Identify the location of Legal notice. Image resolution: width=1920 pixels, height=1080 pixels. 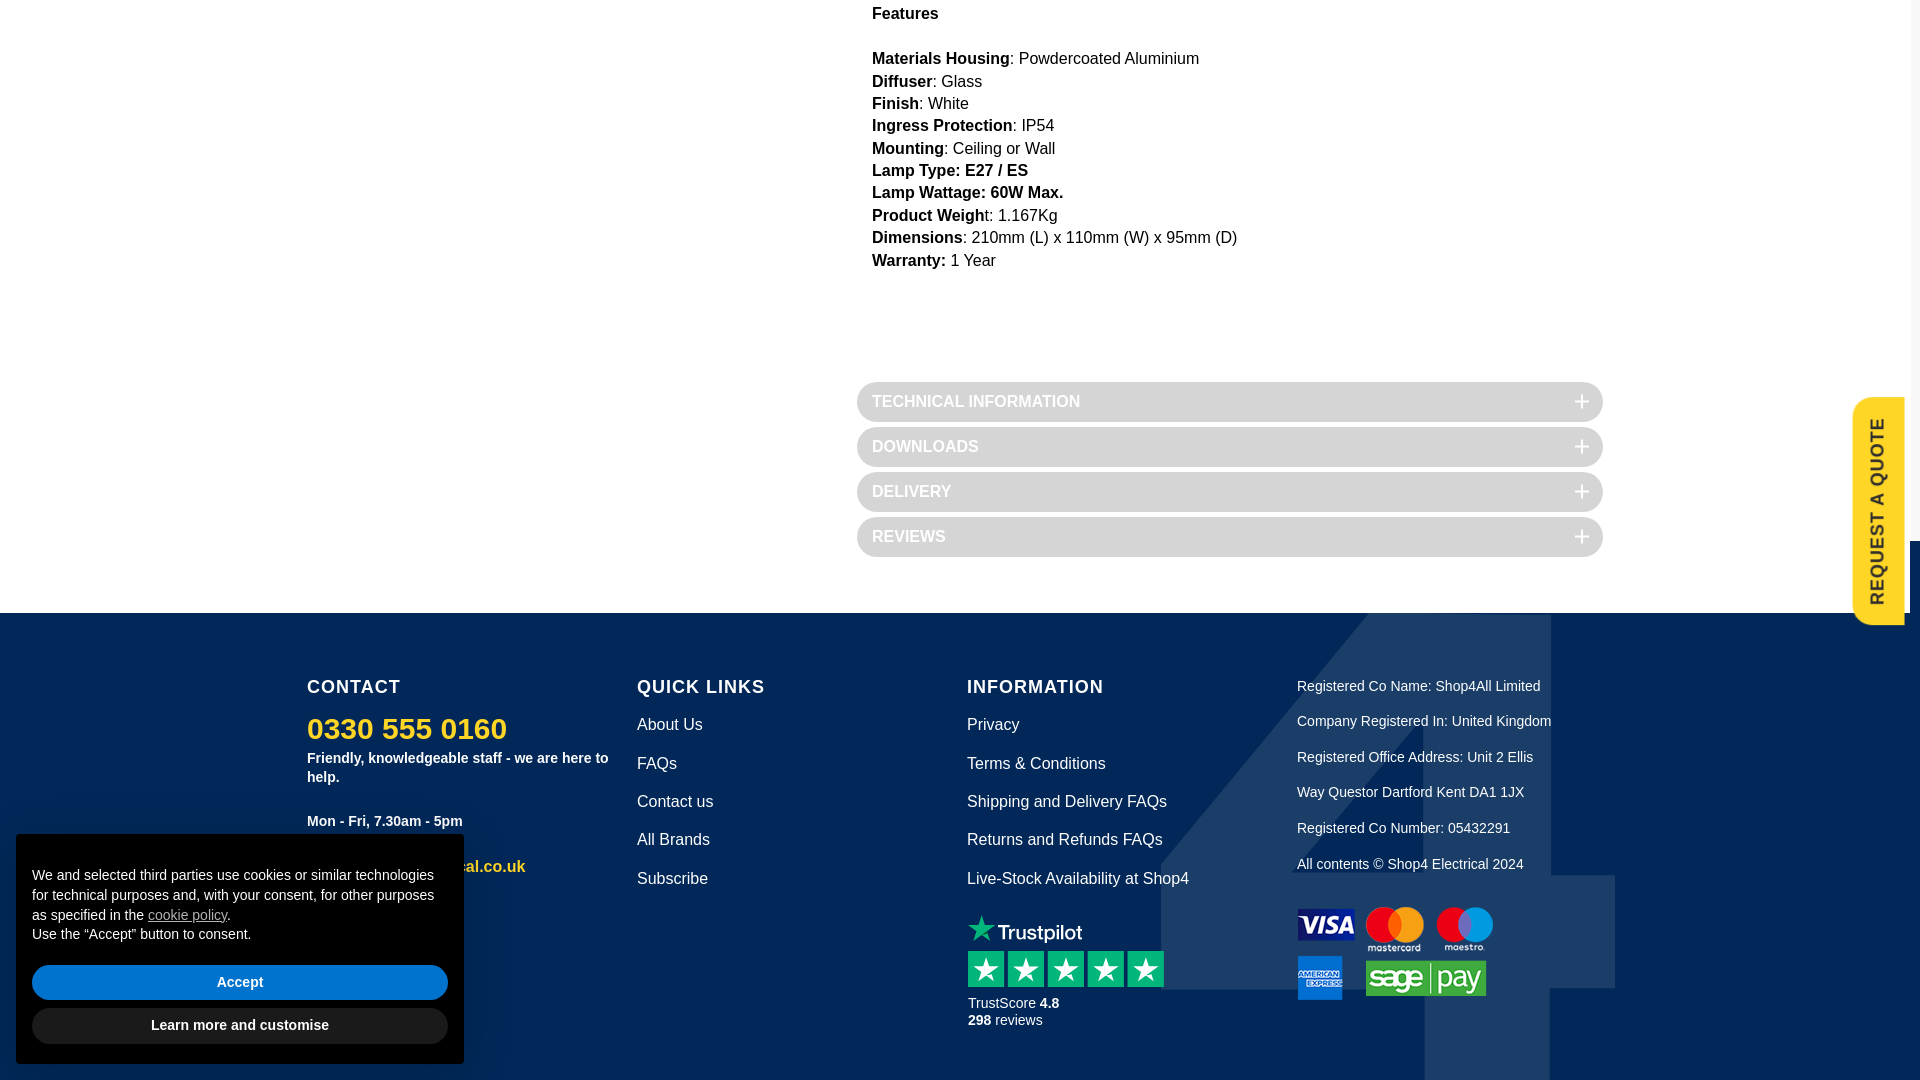
(993, 724).